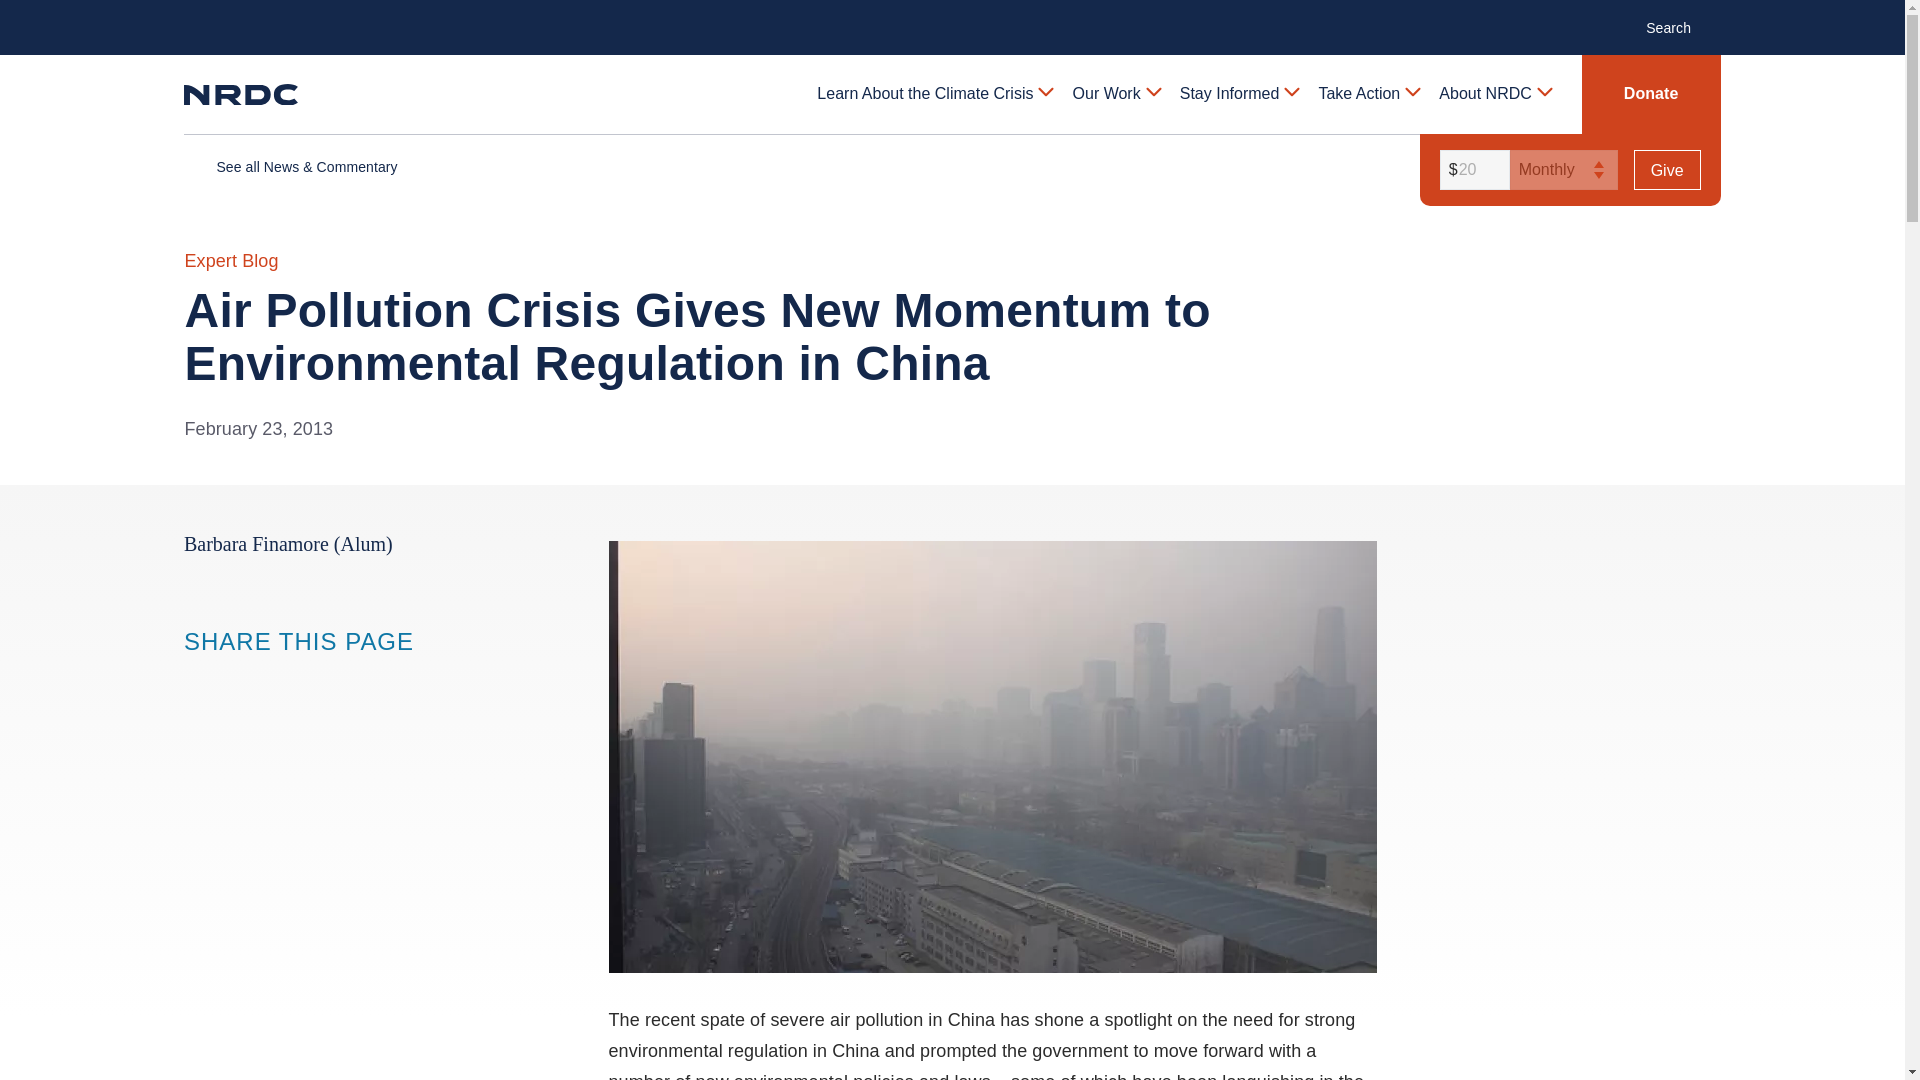 This screenshot has height=1080, width=1920. What do you see at coordinates (1116, 94) in the screenshot?
I see `Our Work` at bounding box center [1116, 94].